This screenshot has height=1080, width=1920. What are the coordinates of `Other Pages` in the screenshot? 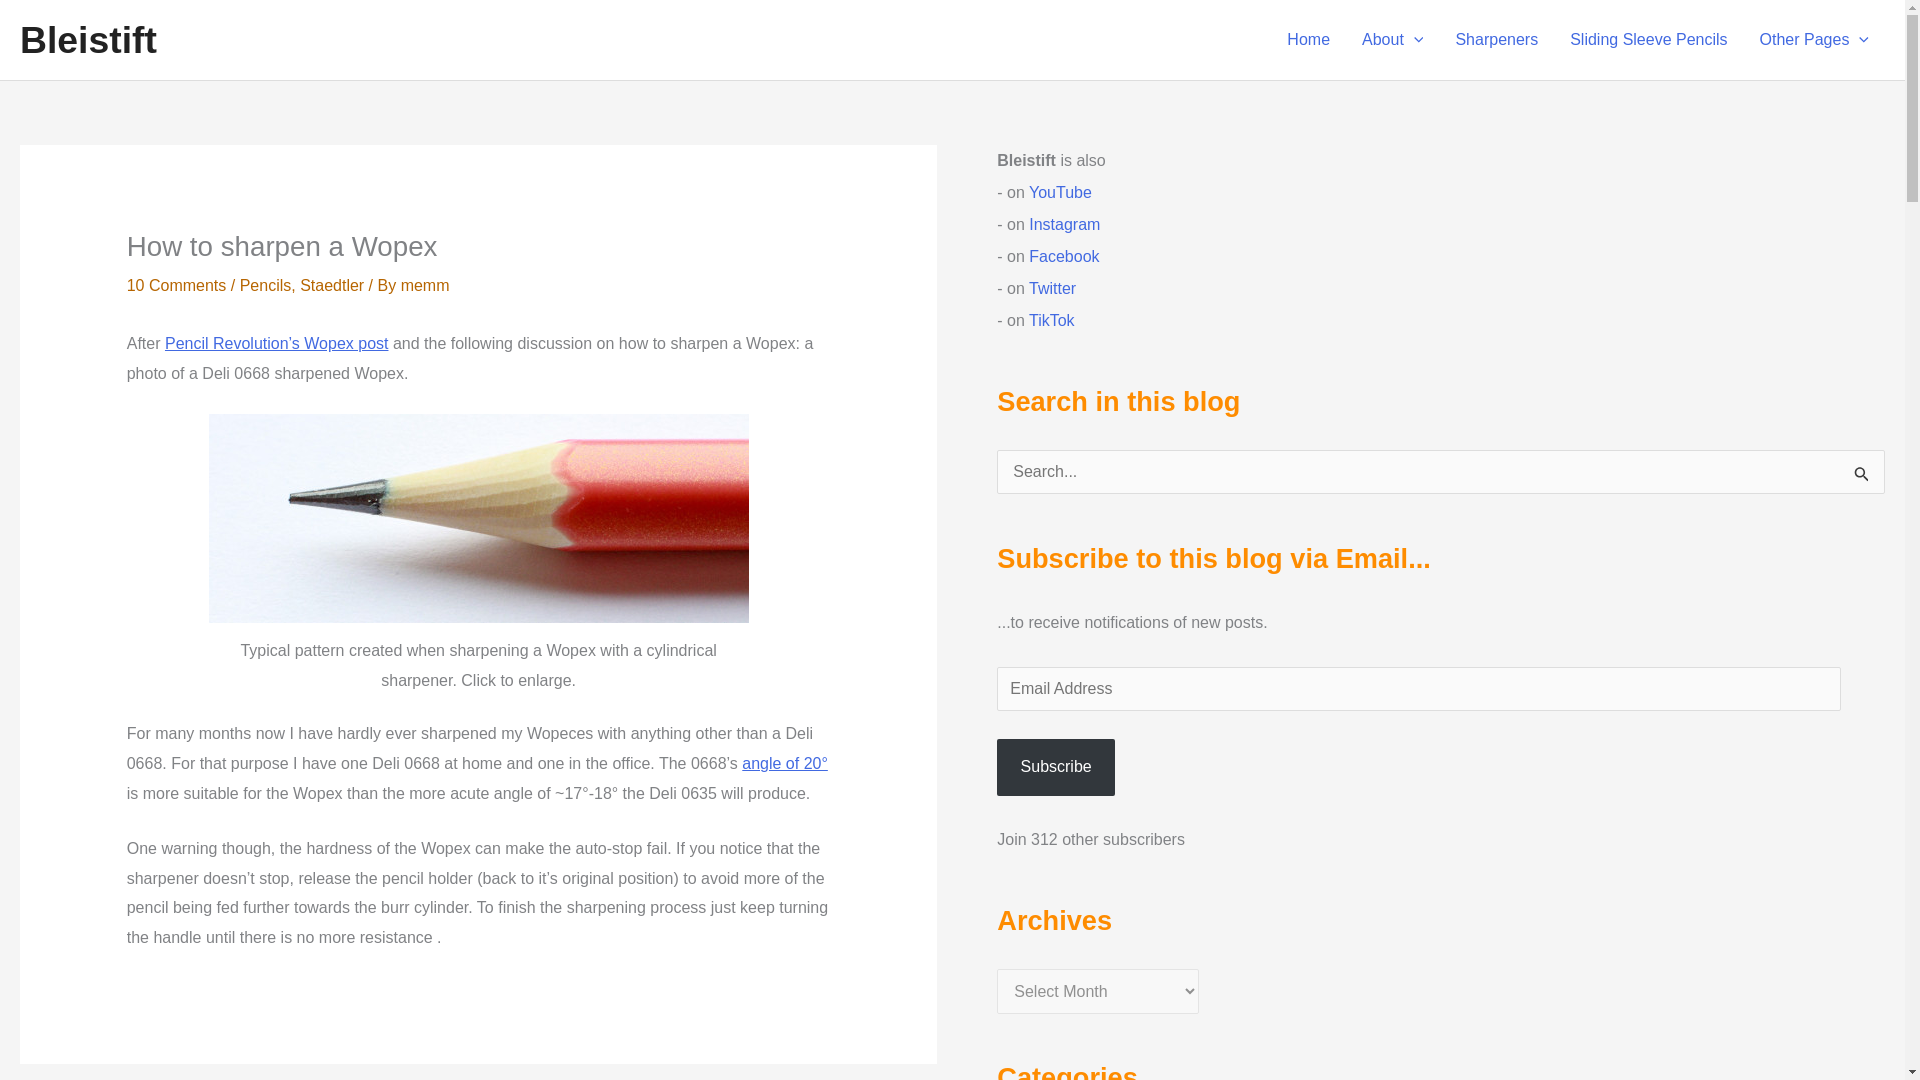 It's located at (1814, 40).